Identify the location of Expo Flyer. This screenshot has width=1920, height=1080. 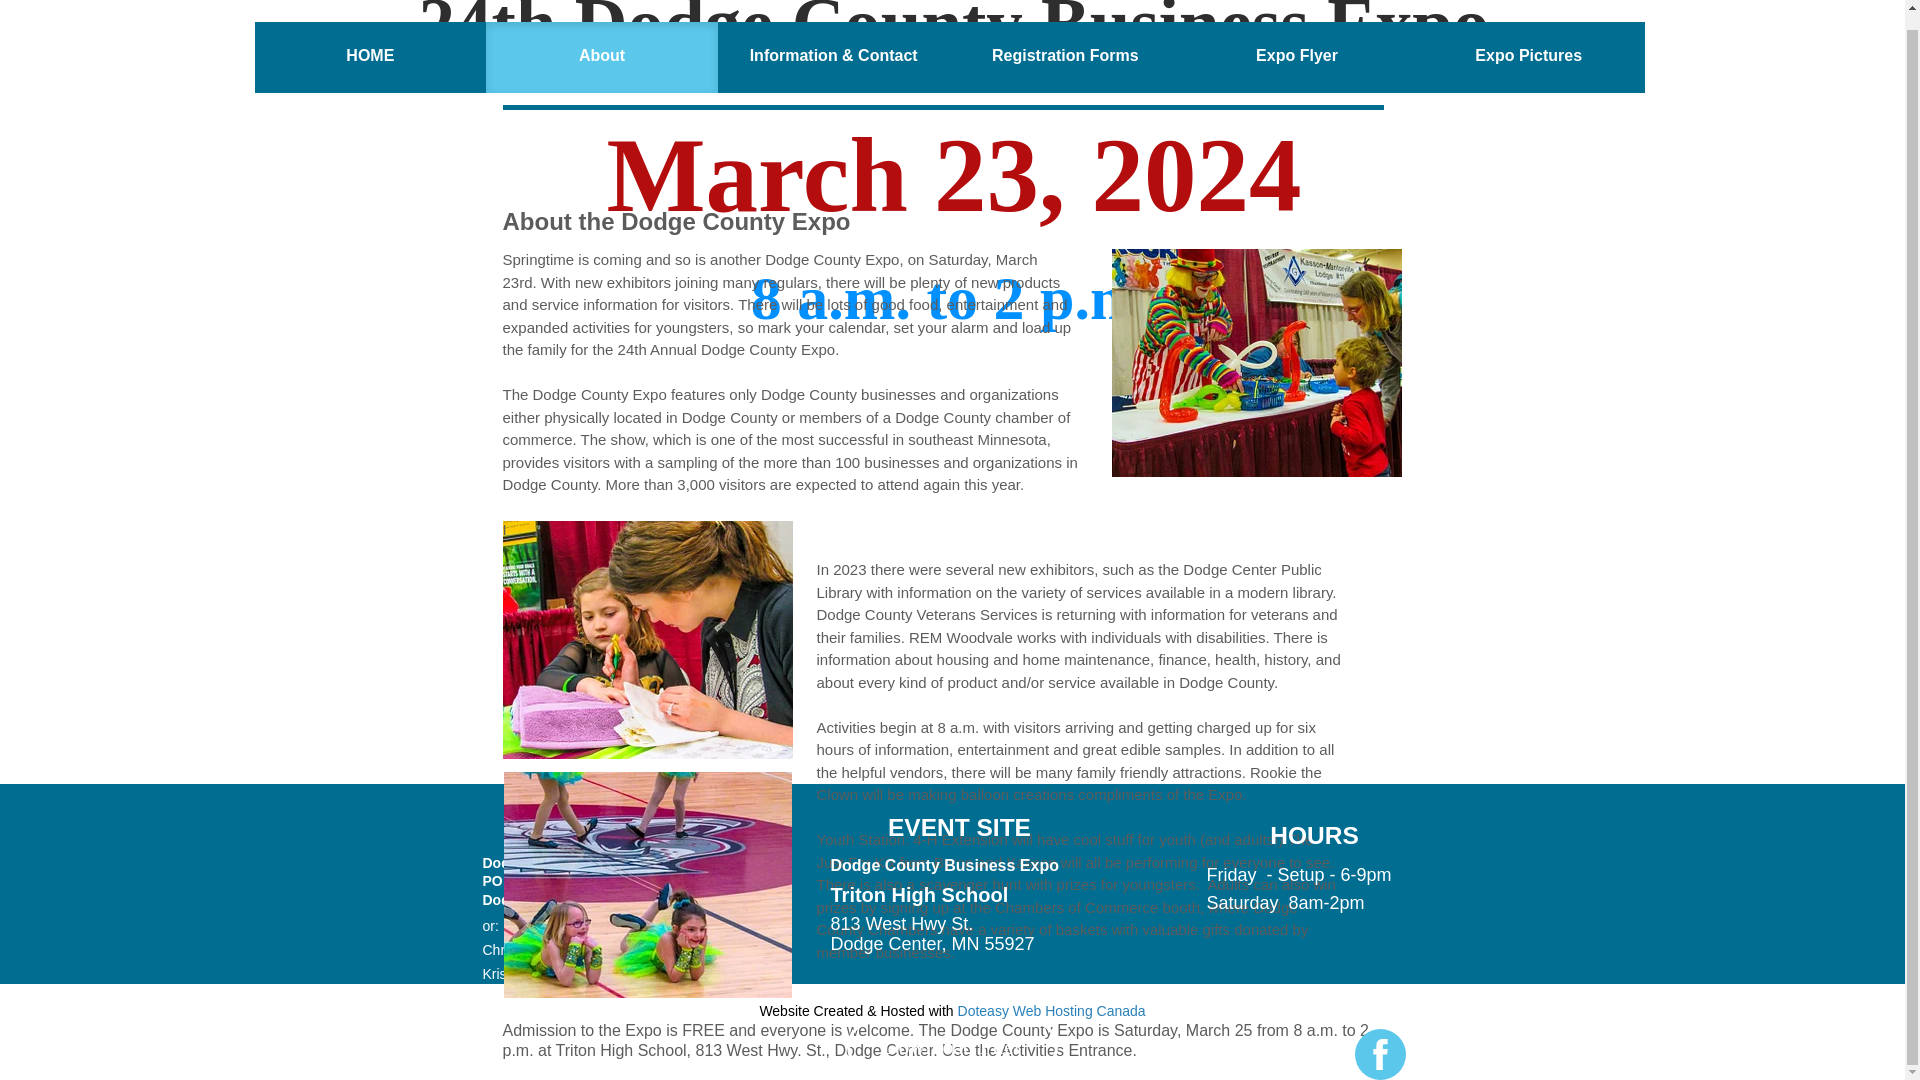
(1296, 56).